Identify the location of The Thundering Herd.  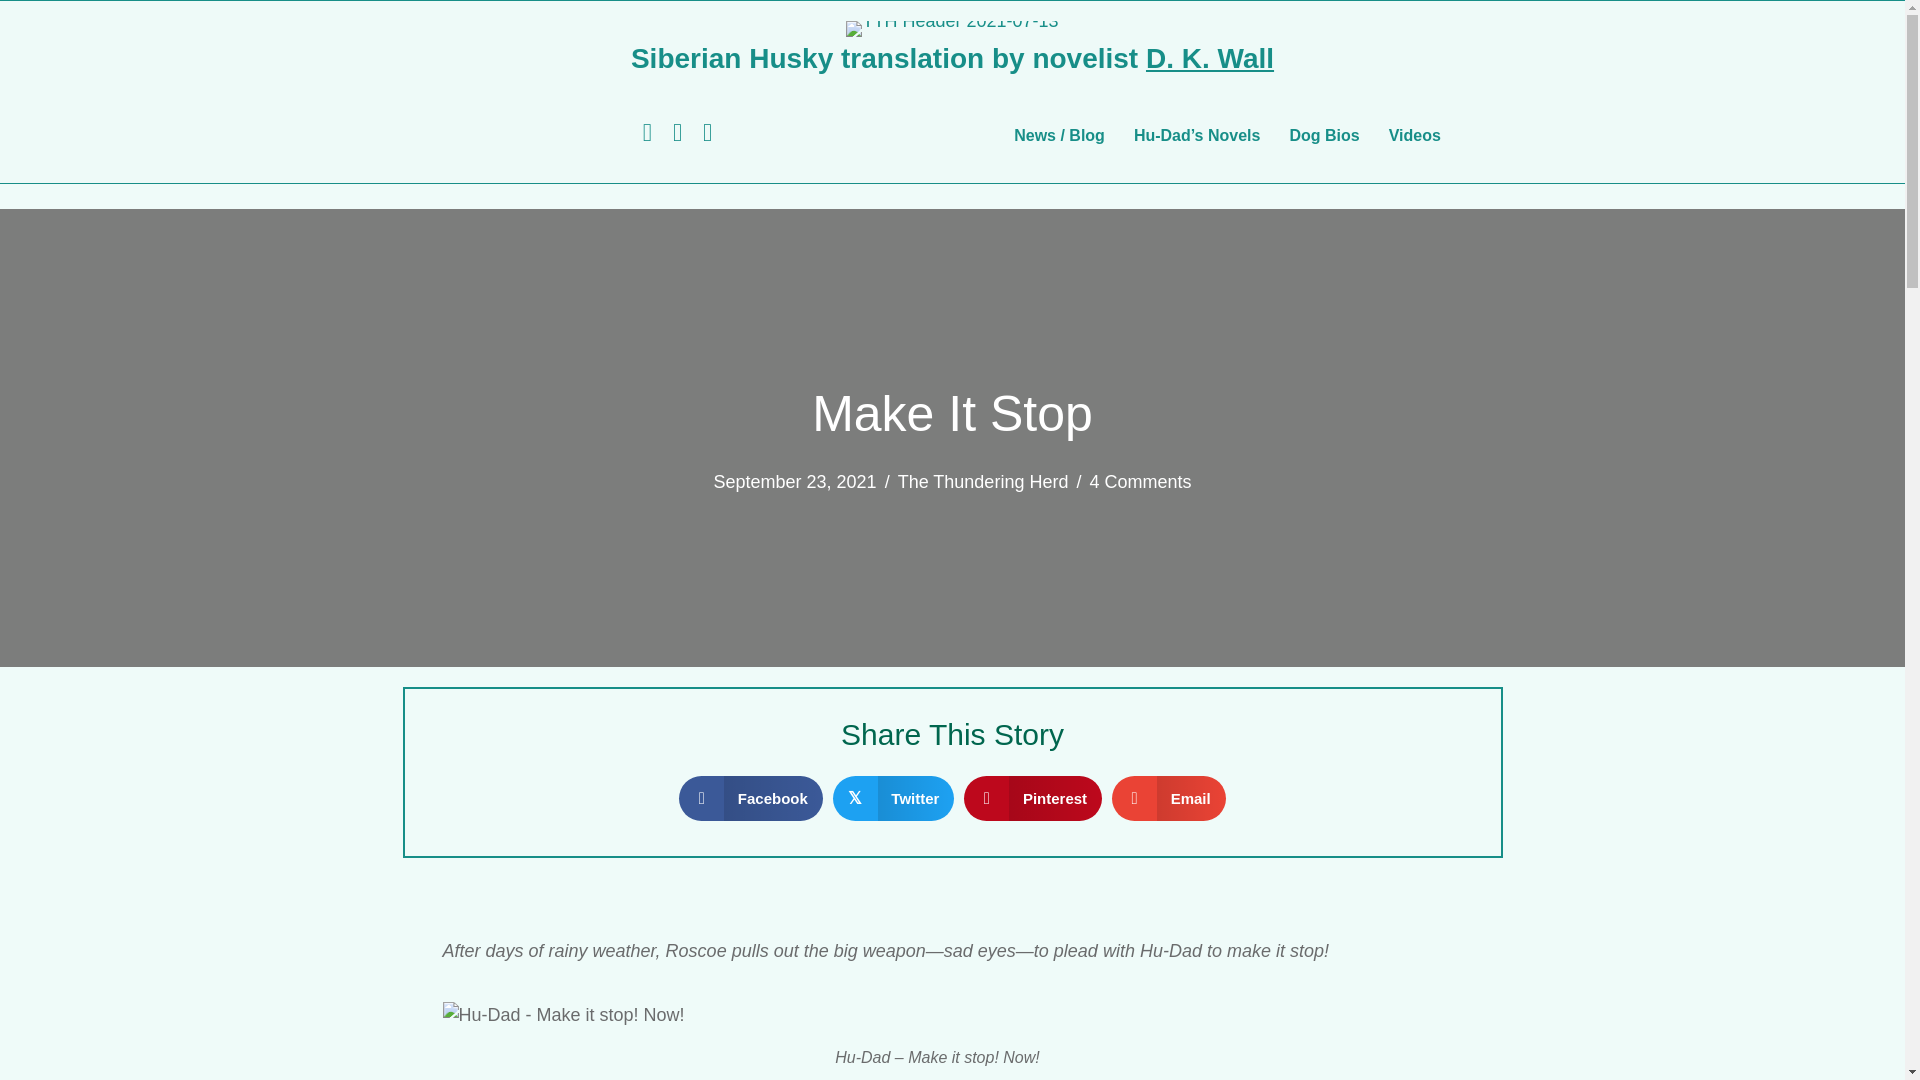
(984, 482).